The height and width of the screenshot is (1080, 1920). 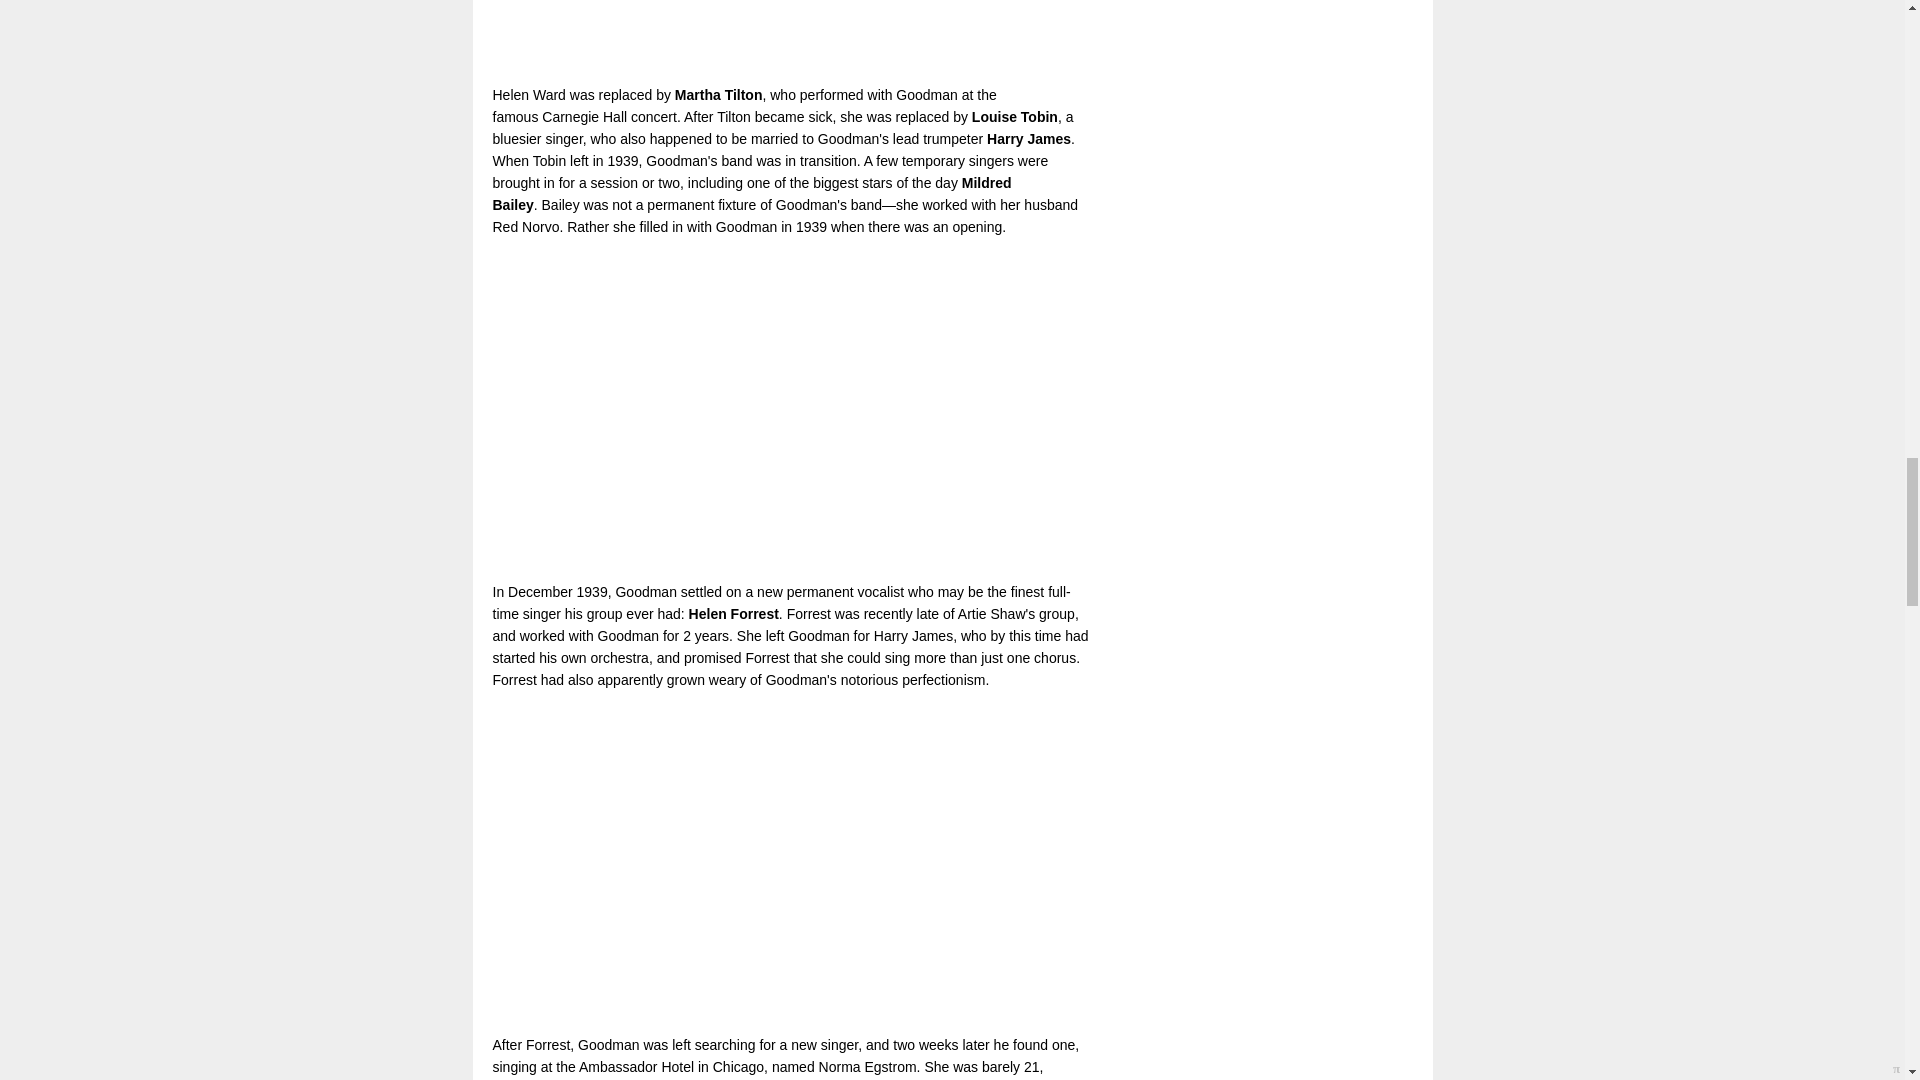 What do you see at coordinates (772, 35) in the screenshot?
I see `YouTube video player` at bounding box center [772, 35].